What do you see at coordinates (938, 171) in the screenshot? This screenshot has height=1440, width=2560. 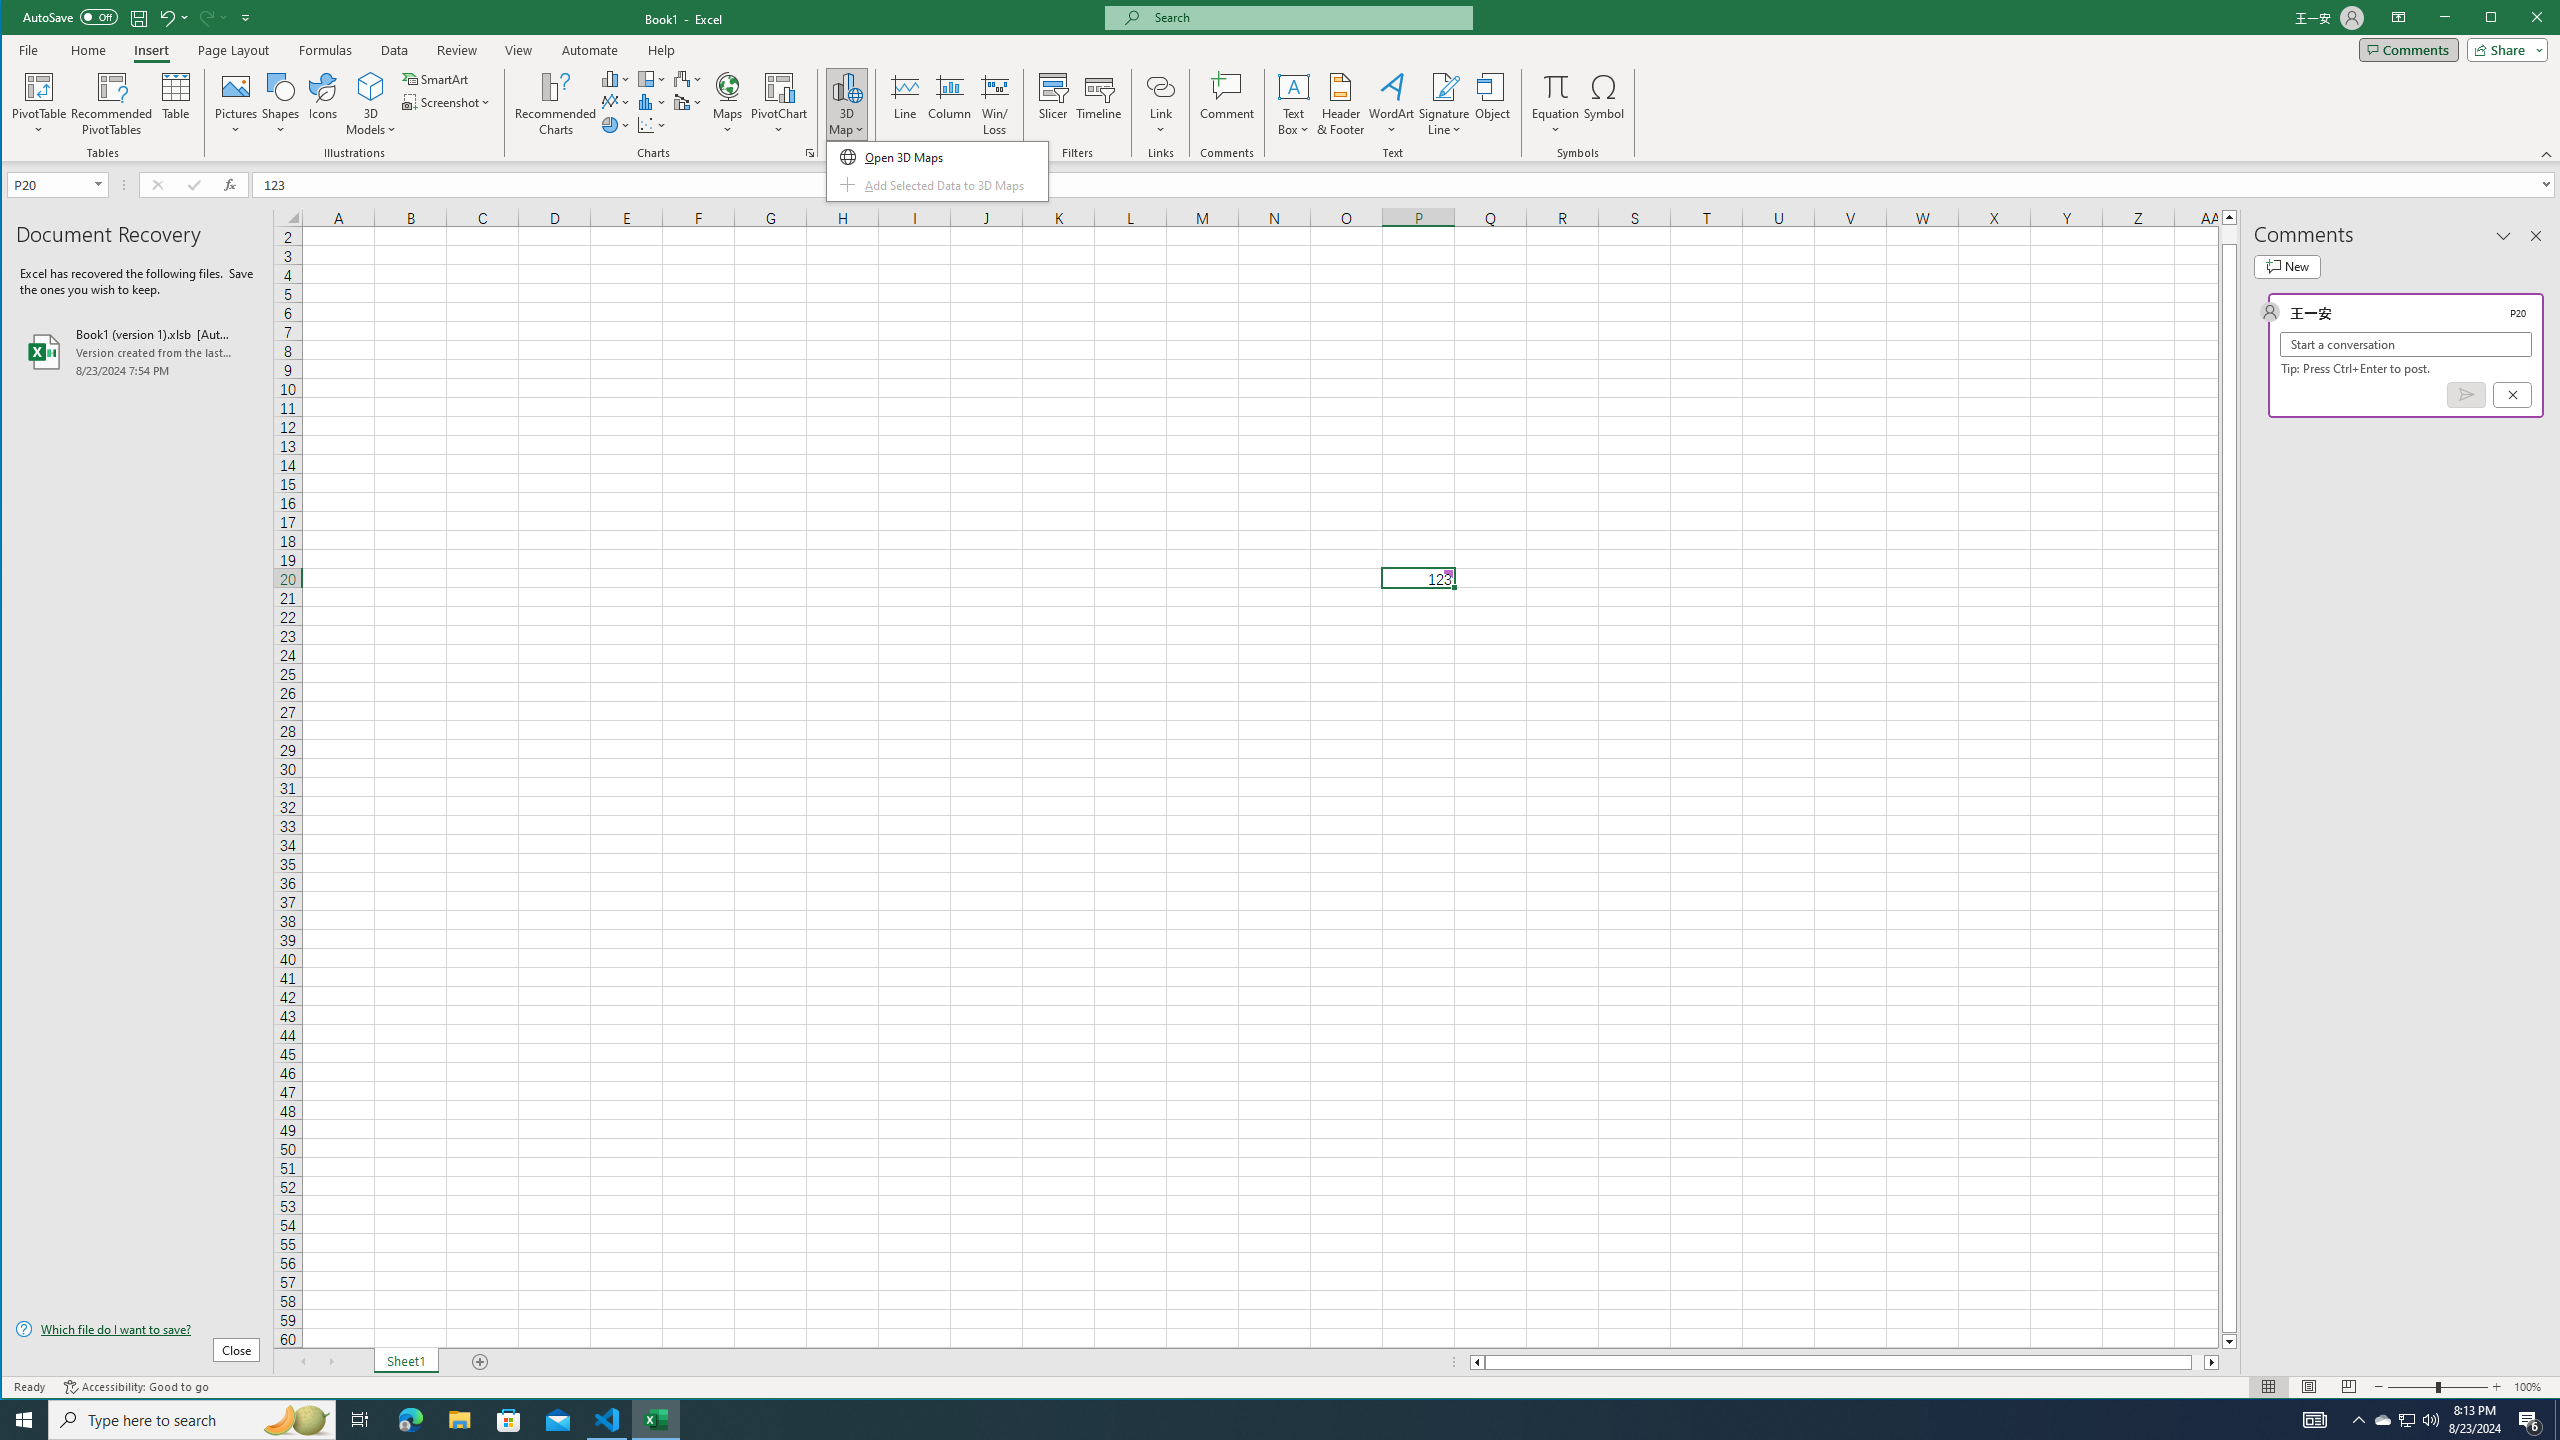 I see `&3D Map` at bounding box center [938, 171].